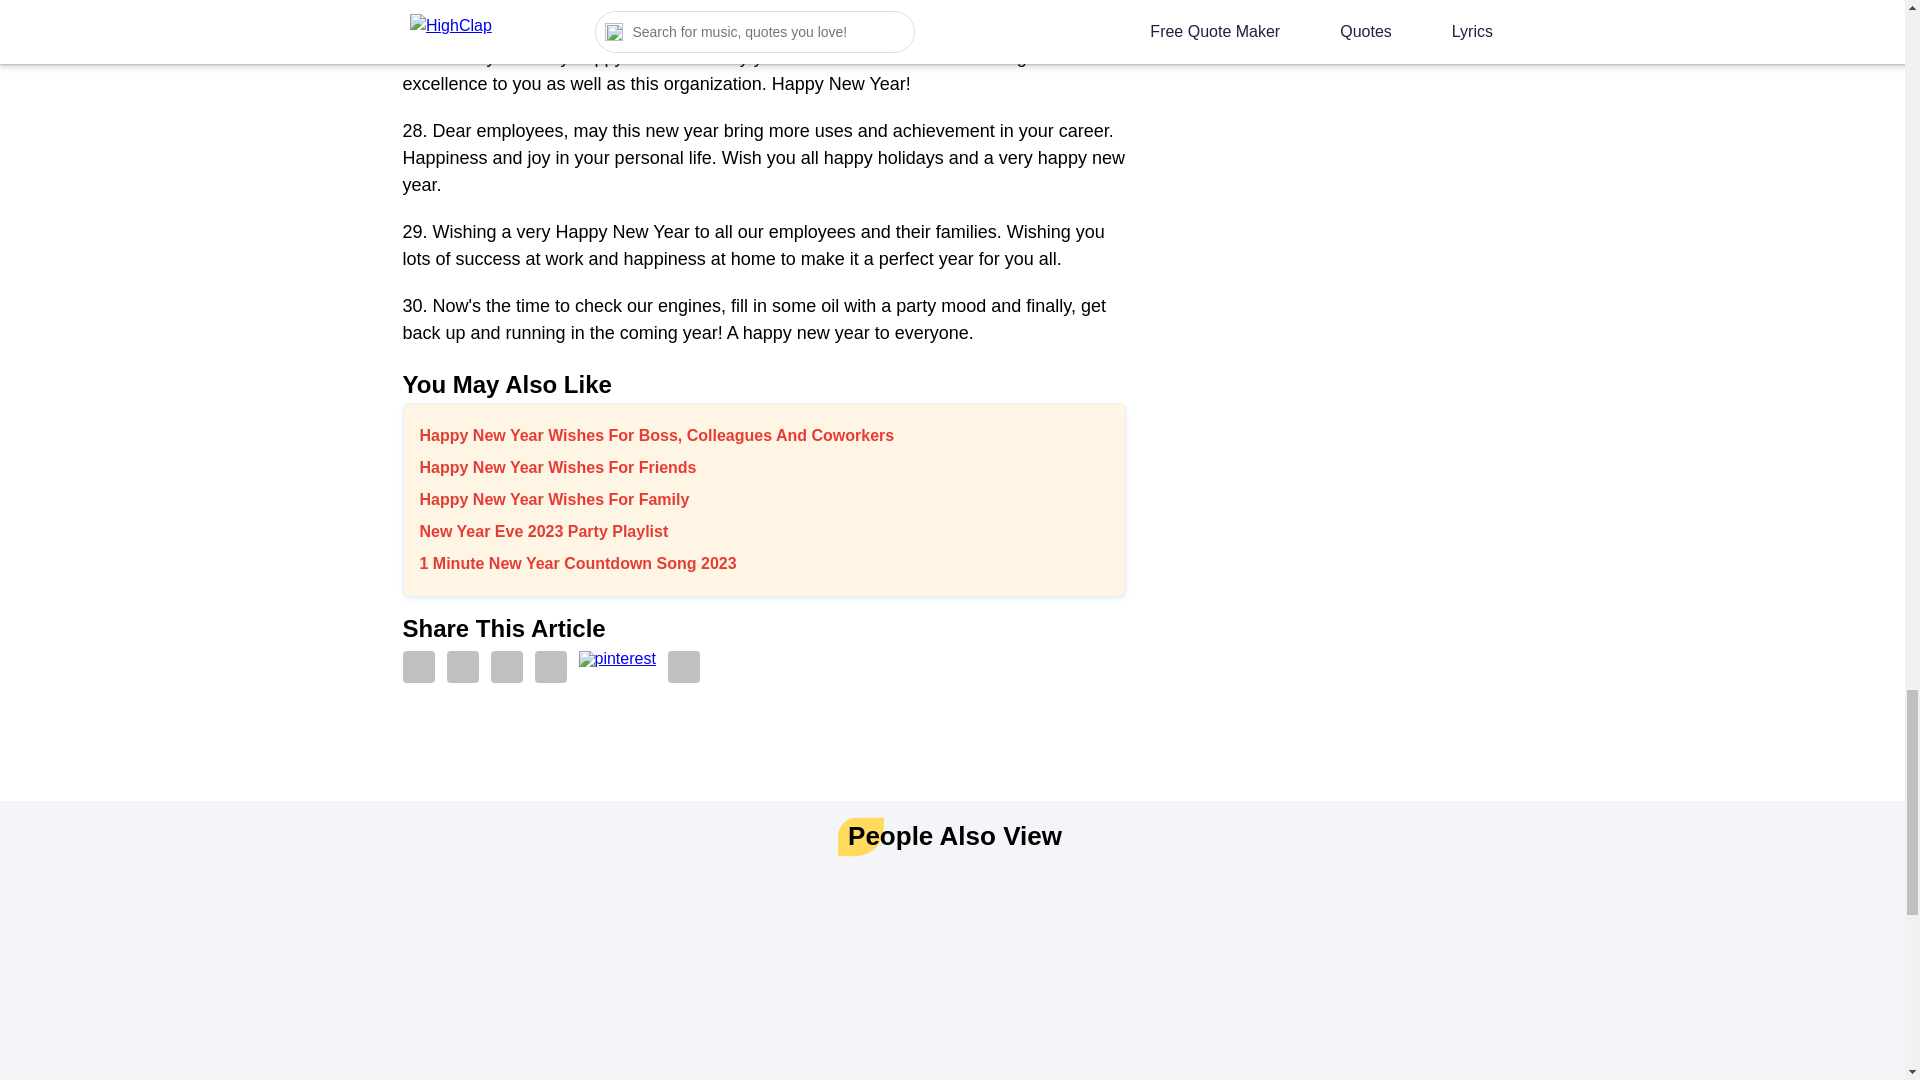  I want to click on Happy New Year Wishes For Family, so click(764, 500).